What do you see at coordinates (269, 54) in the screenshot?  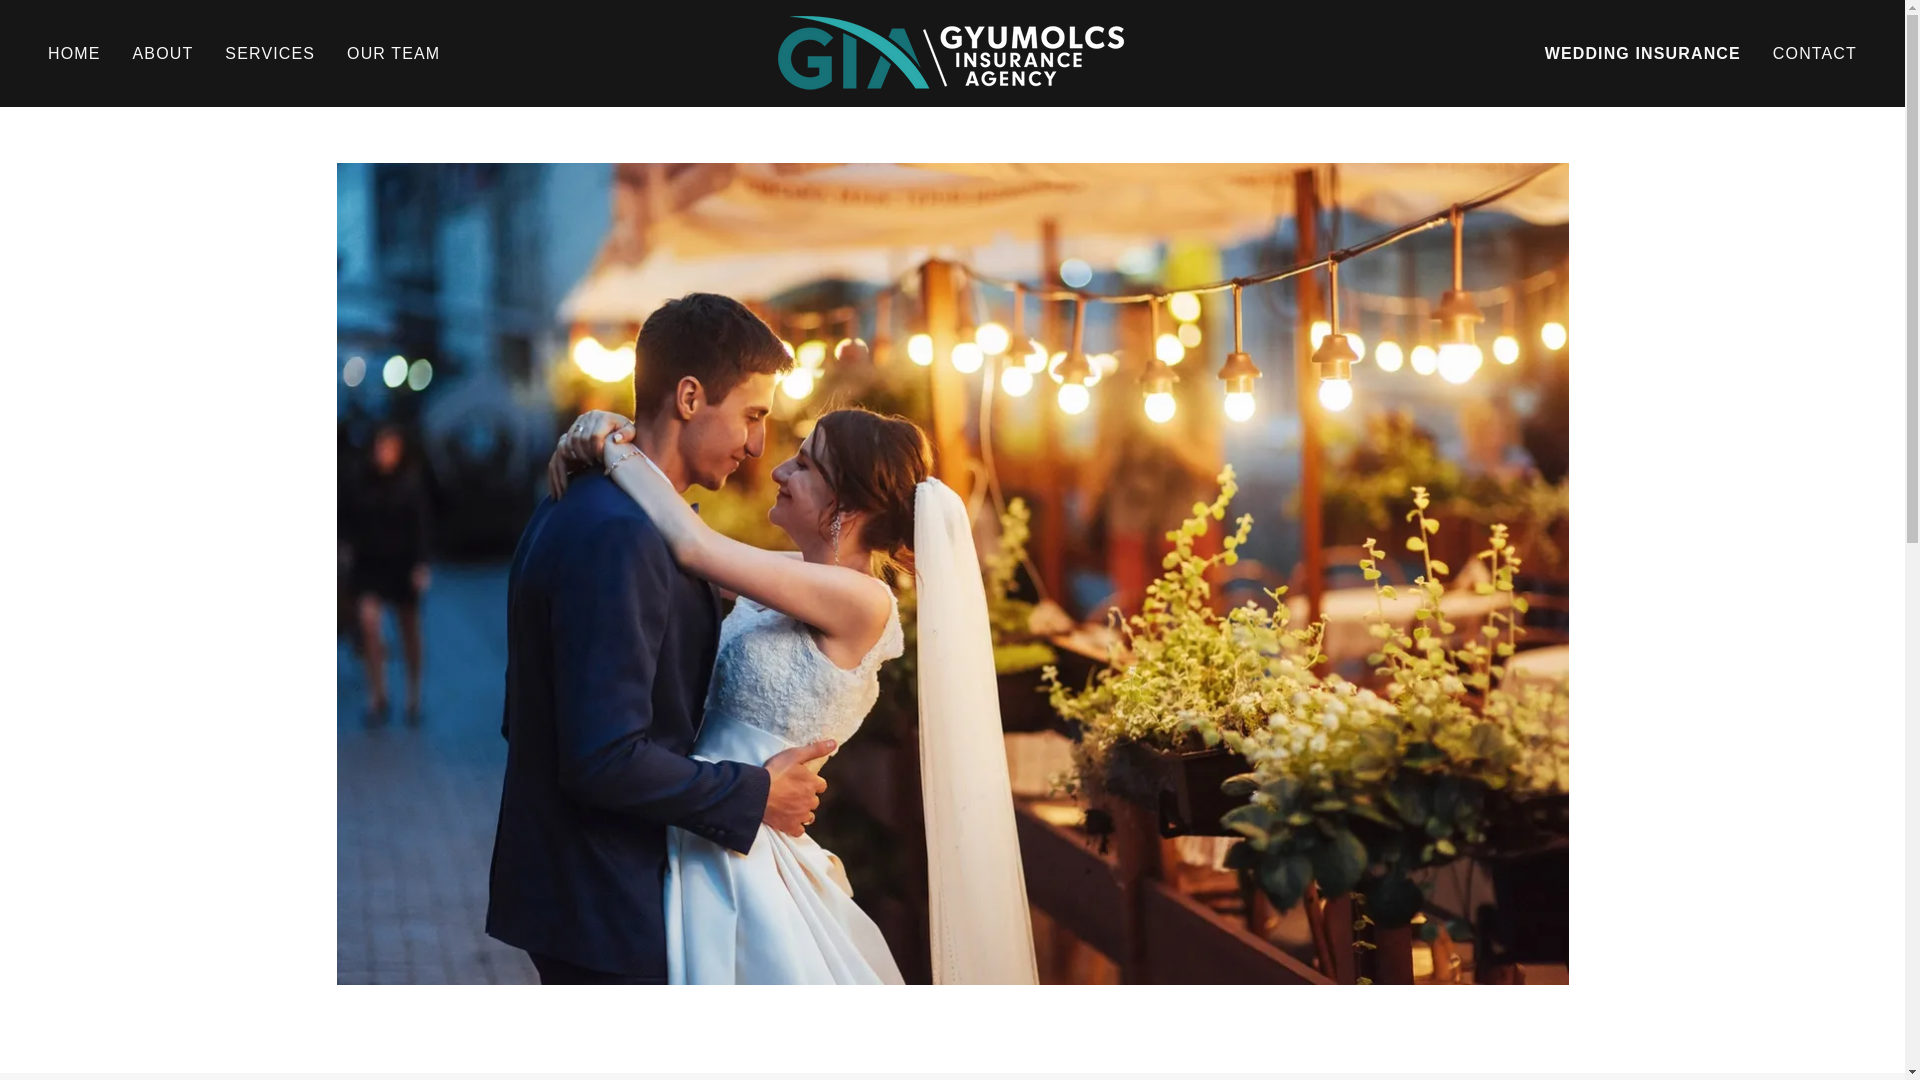 I see `SERVICES` at bounding box center [269, 54].